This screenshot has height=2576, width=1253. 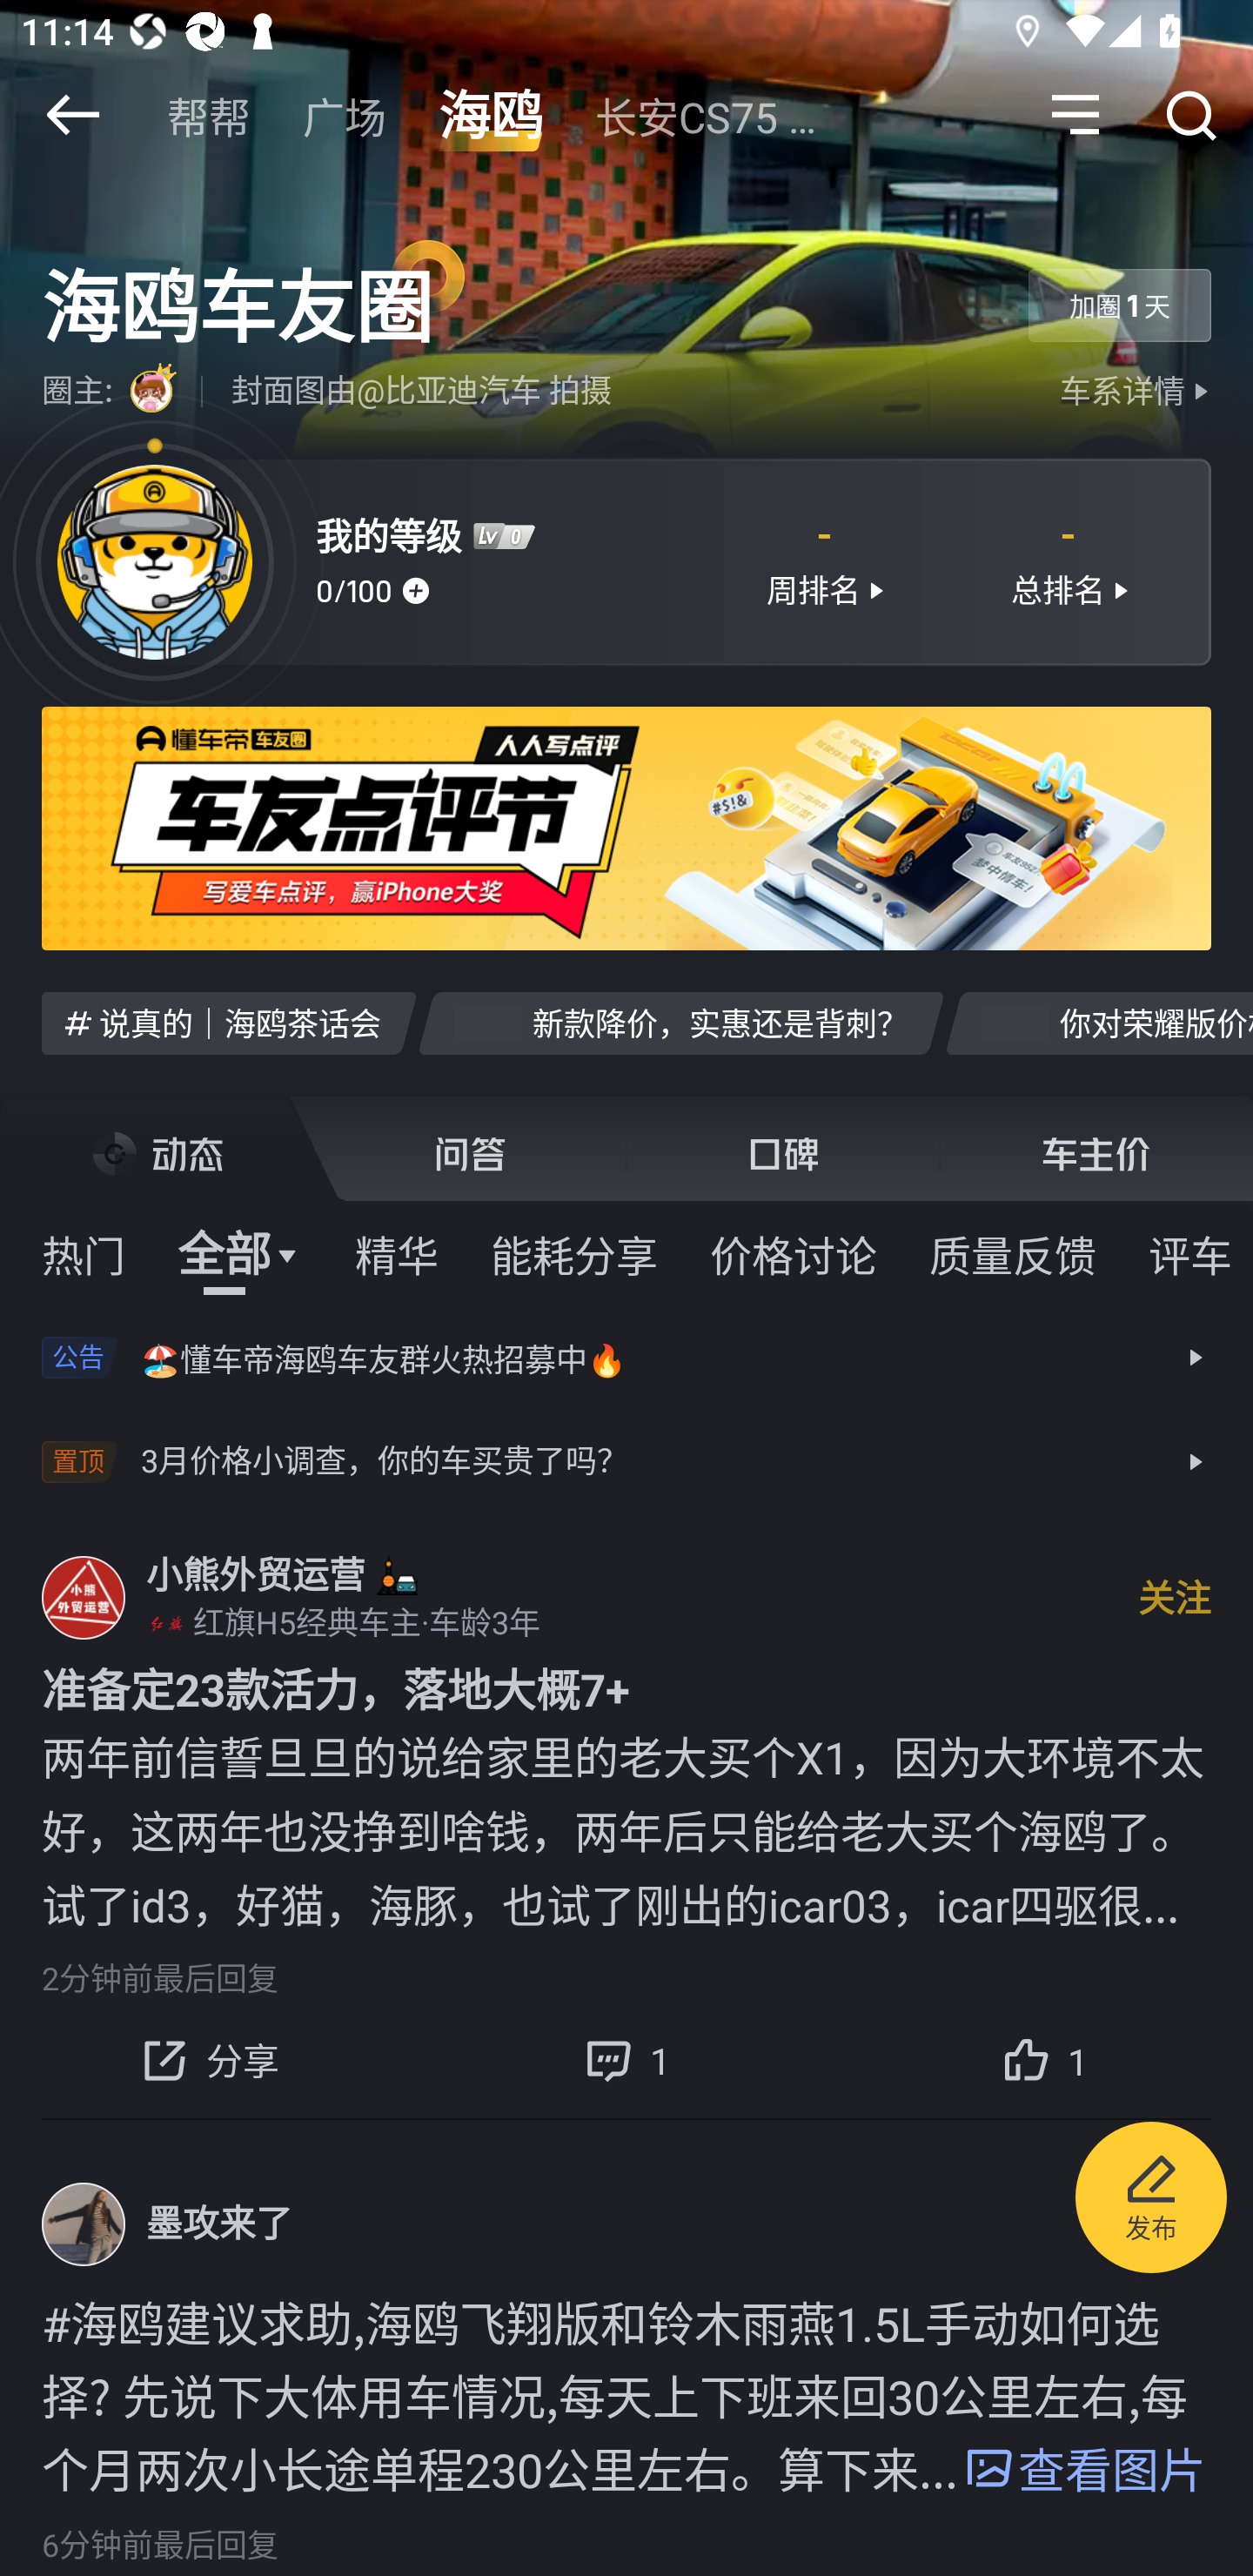 What do you see at coordinates (626, 1462) in the screenshot?
I see `置顶 3月价格小调查，你的车买贵了吗？ ` at bounding box center [626, 1462].